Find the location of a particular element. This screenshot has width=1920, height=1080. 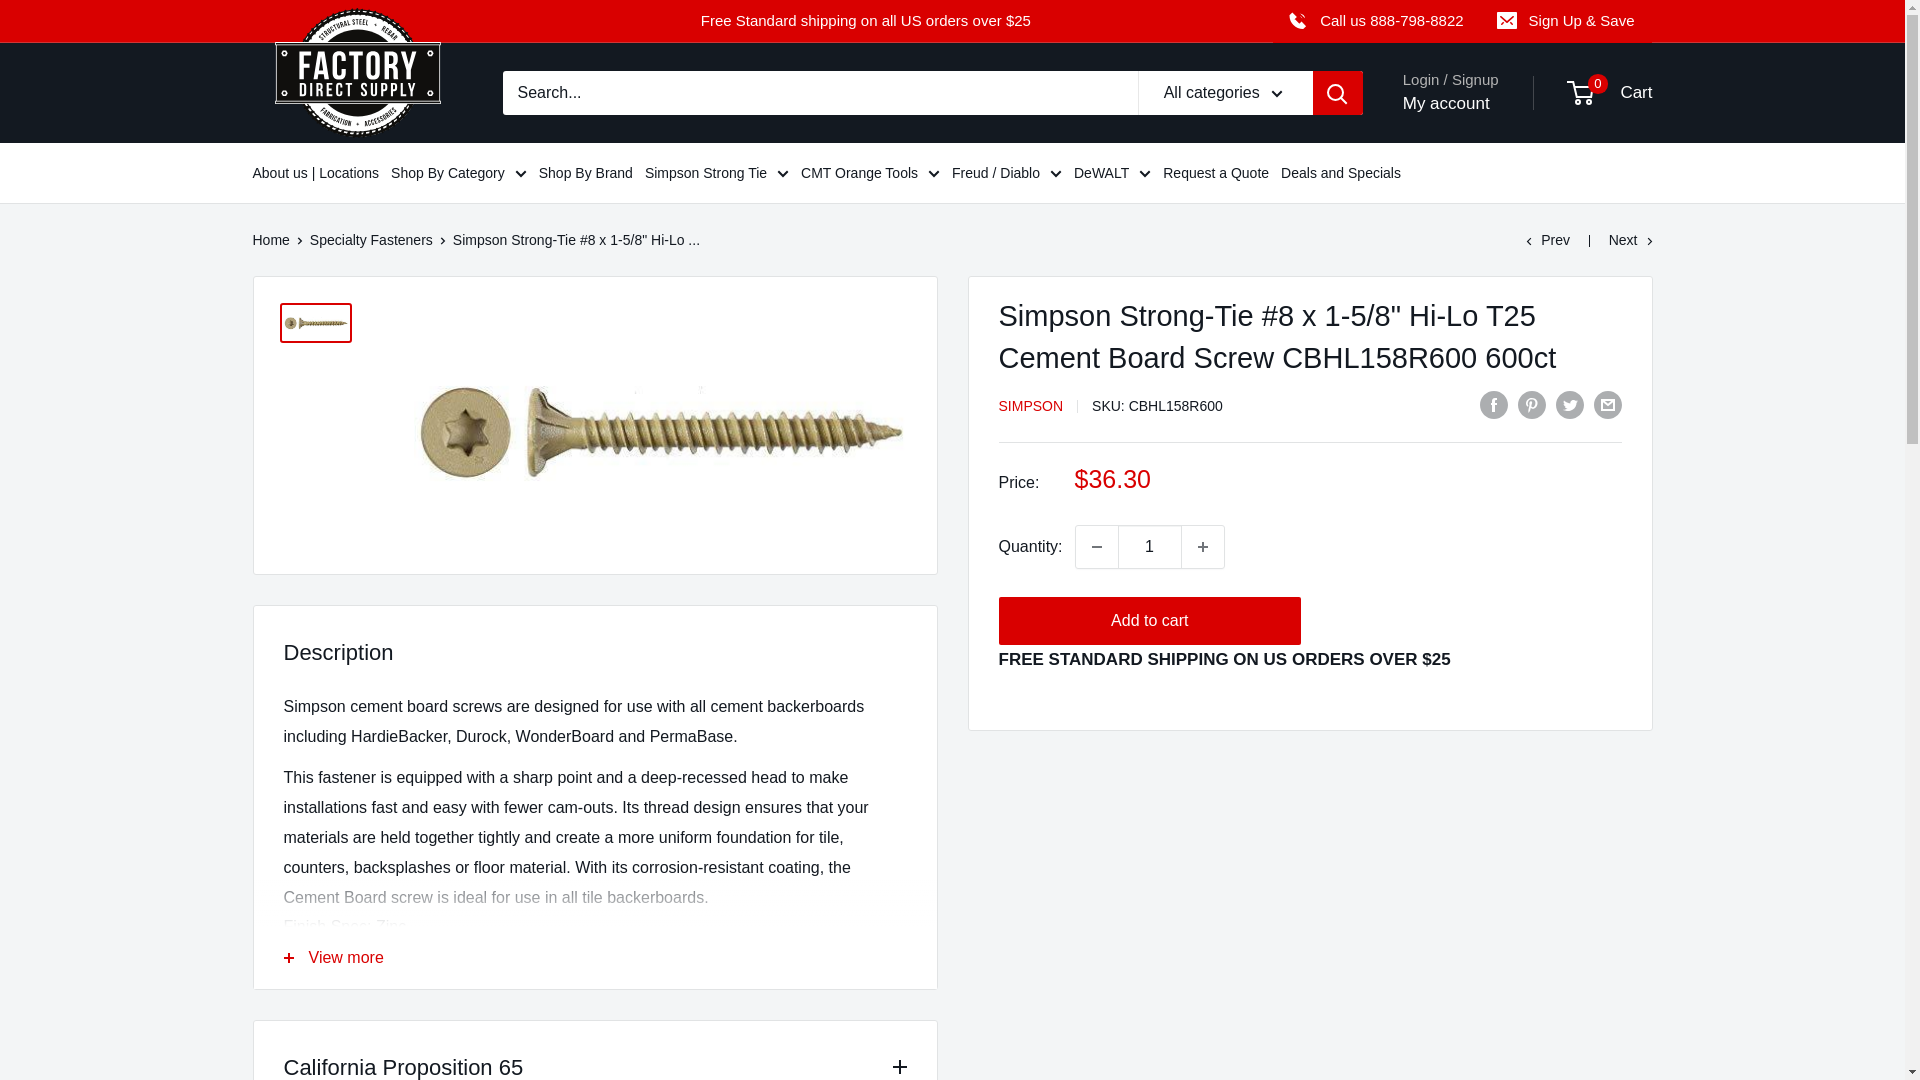

Decrease quantity by 1 is located at coordinates (1096, 546).